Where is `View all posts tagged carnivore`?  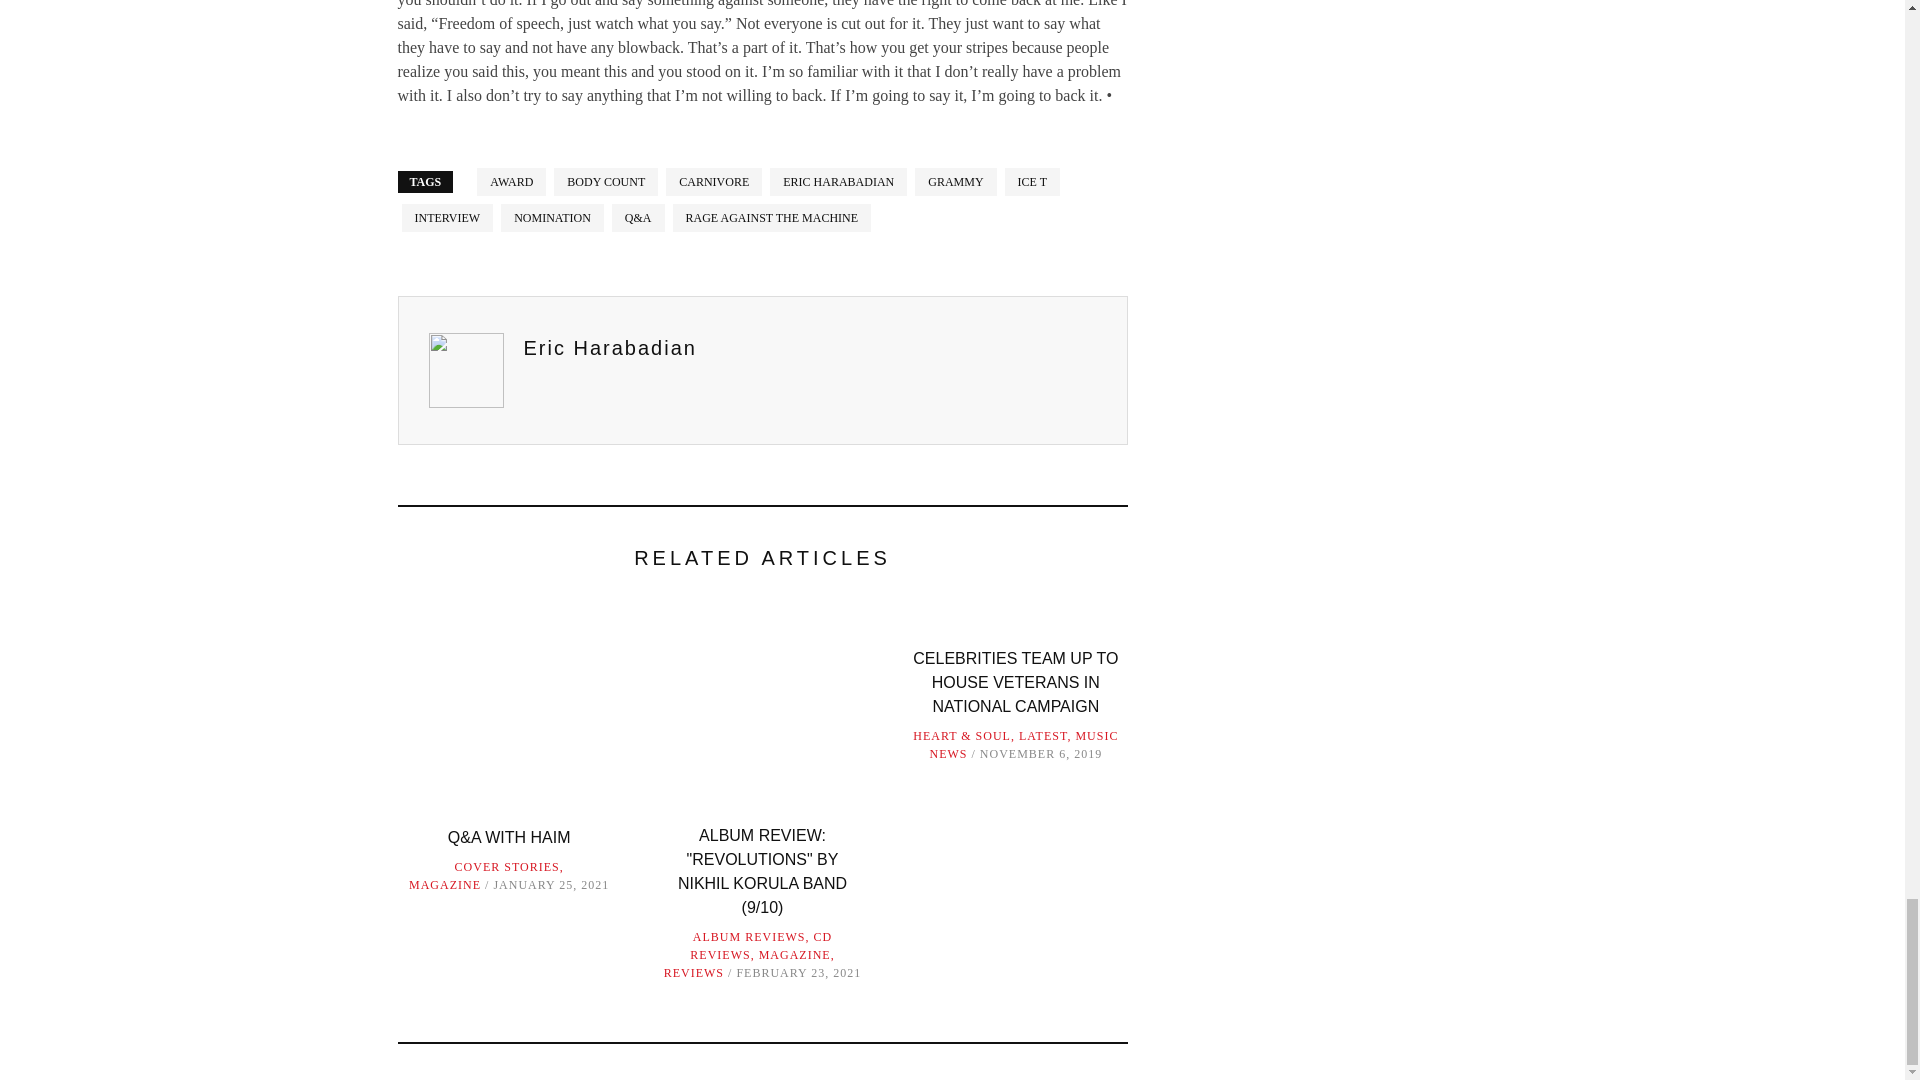 View all posts tagged carnivore is located at coordinates (714, 182).